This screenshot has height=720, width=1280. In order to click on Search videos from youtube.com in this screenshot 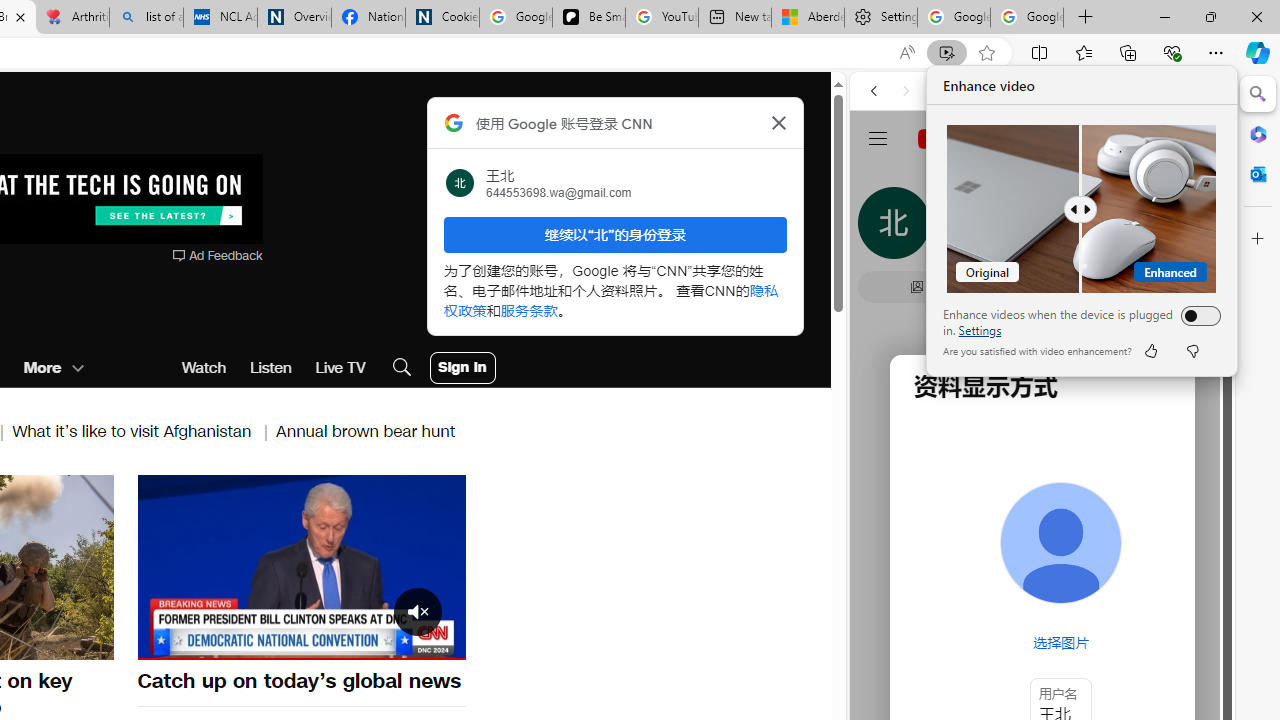, I will do `click(1006, 658)`.